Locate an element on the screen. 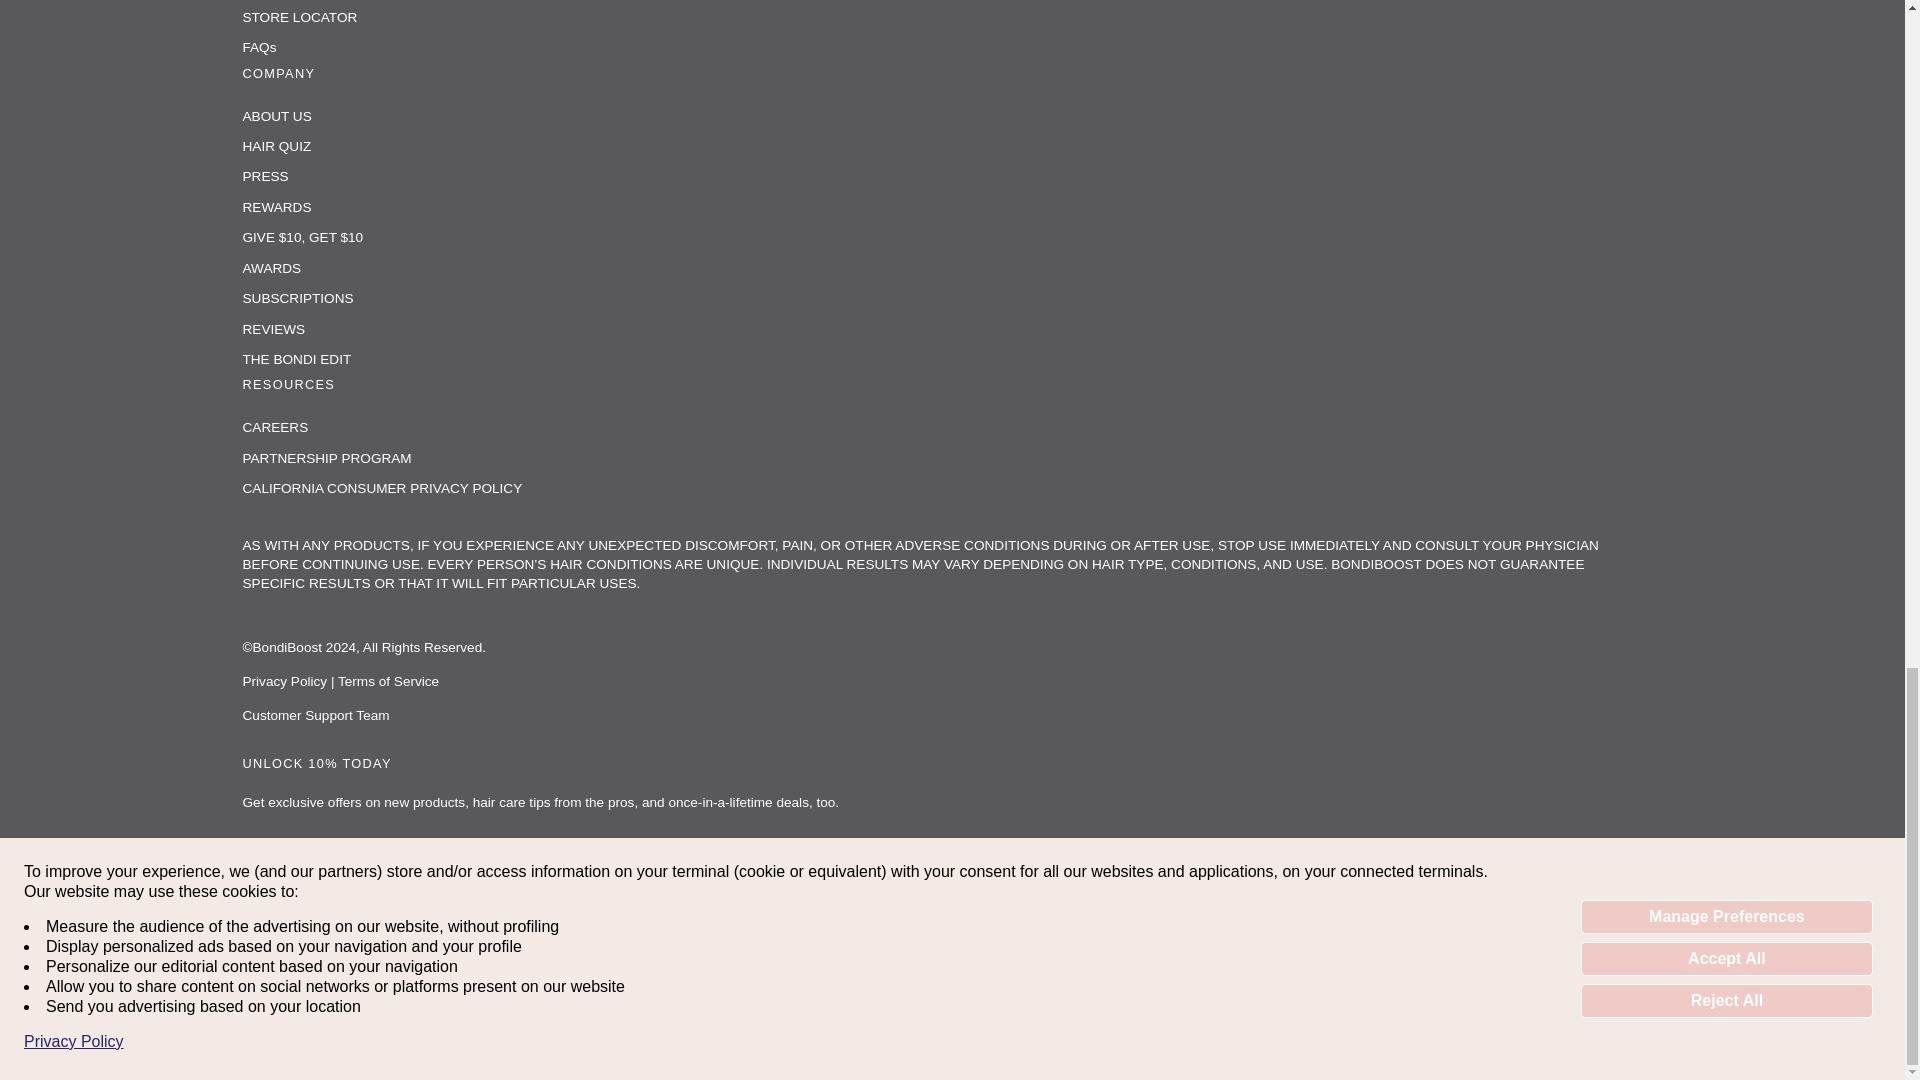 This screenshot has height=1080, width=1920. Shop Pay is located at coordinates (1066, 999).